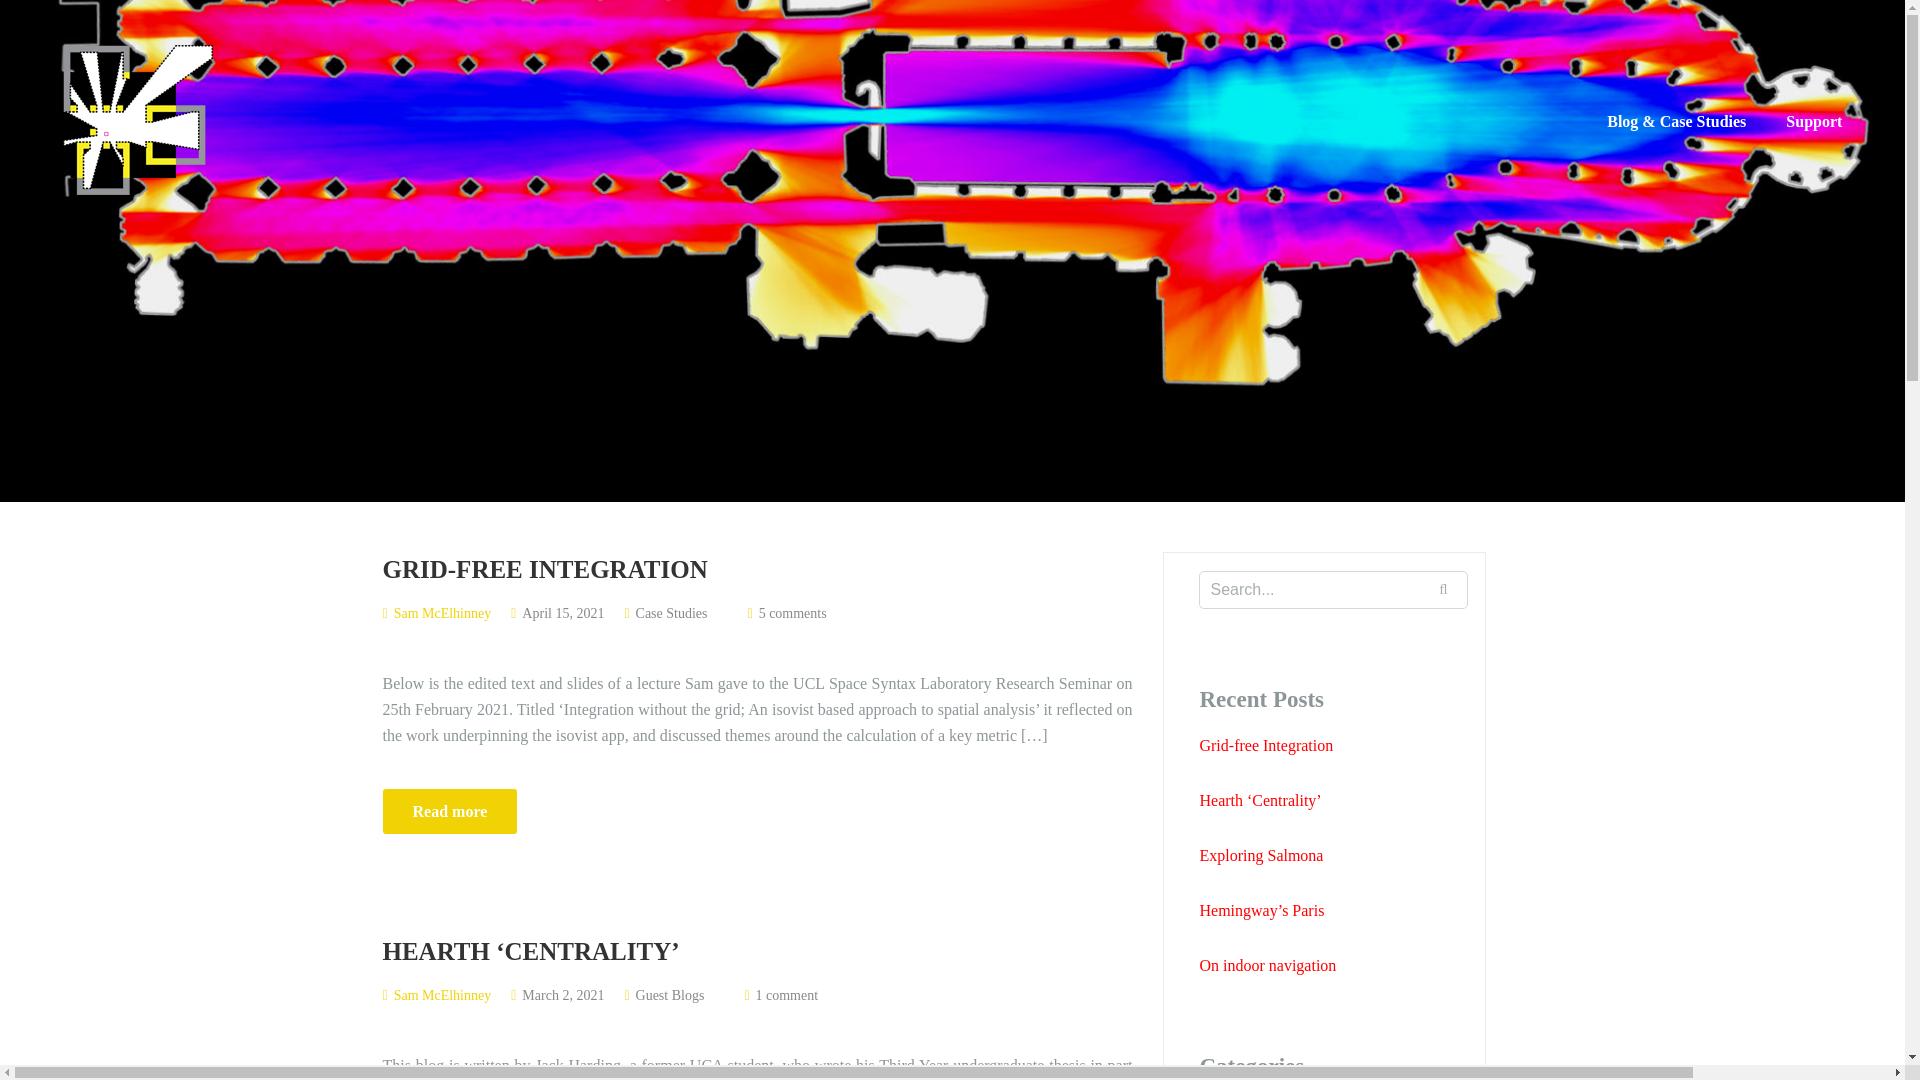 This screenshot has width=1920, height=1080. I want to click on 1 comment, so click(788, 996).